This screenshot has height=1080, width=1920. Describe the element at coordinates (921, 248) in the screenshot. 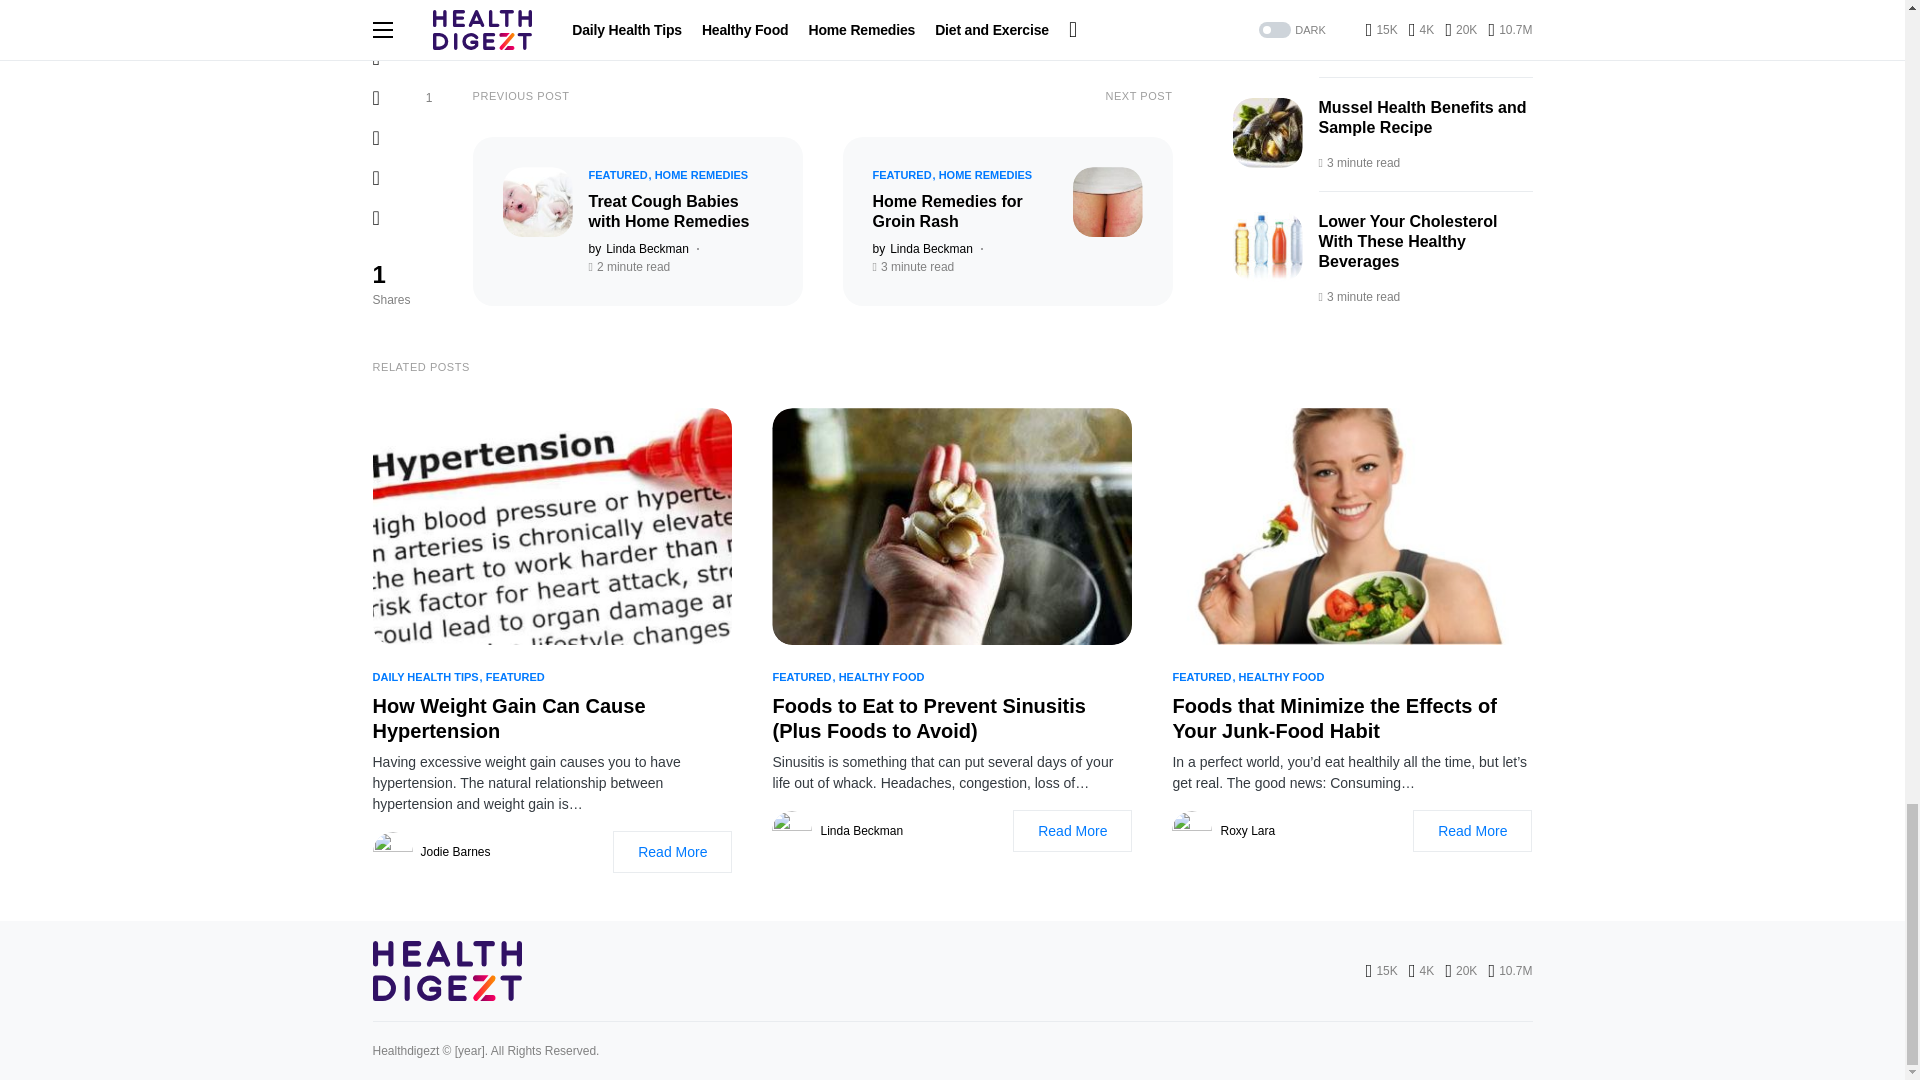

I see `View all posts by Linda Beckman` at that location.